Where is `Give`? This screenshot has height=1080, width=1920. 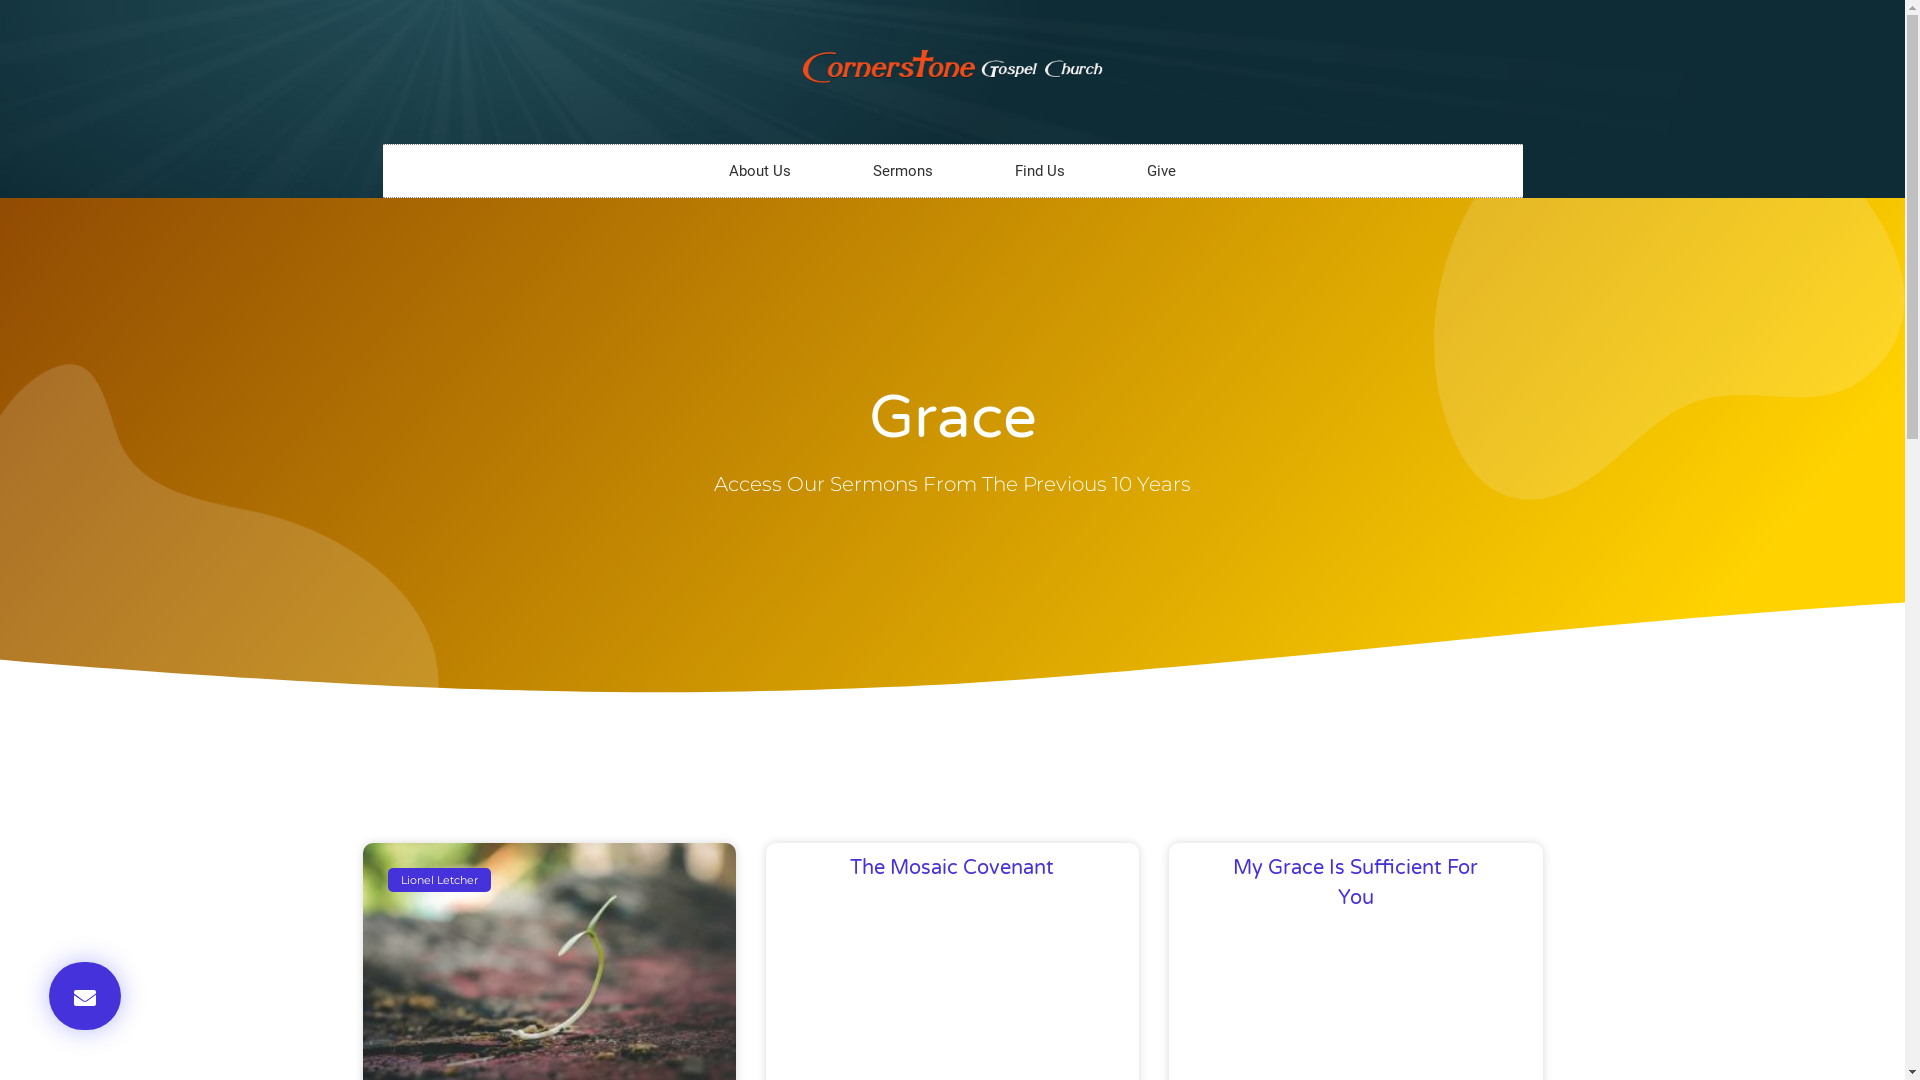 Give is located at coordinates (1162, 171).